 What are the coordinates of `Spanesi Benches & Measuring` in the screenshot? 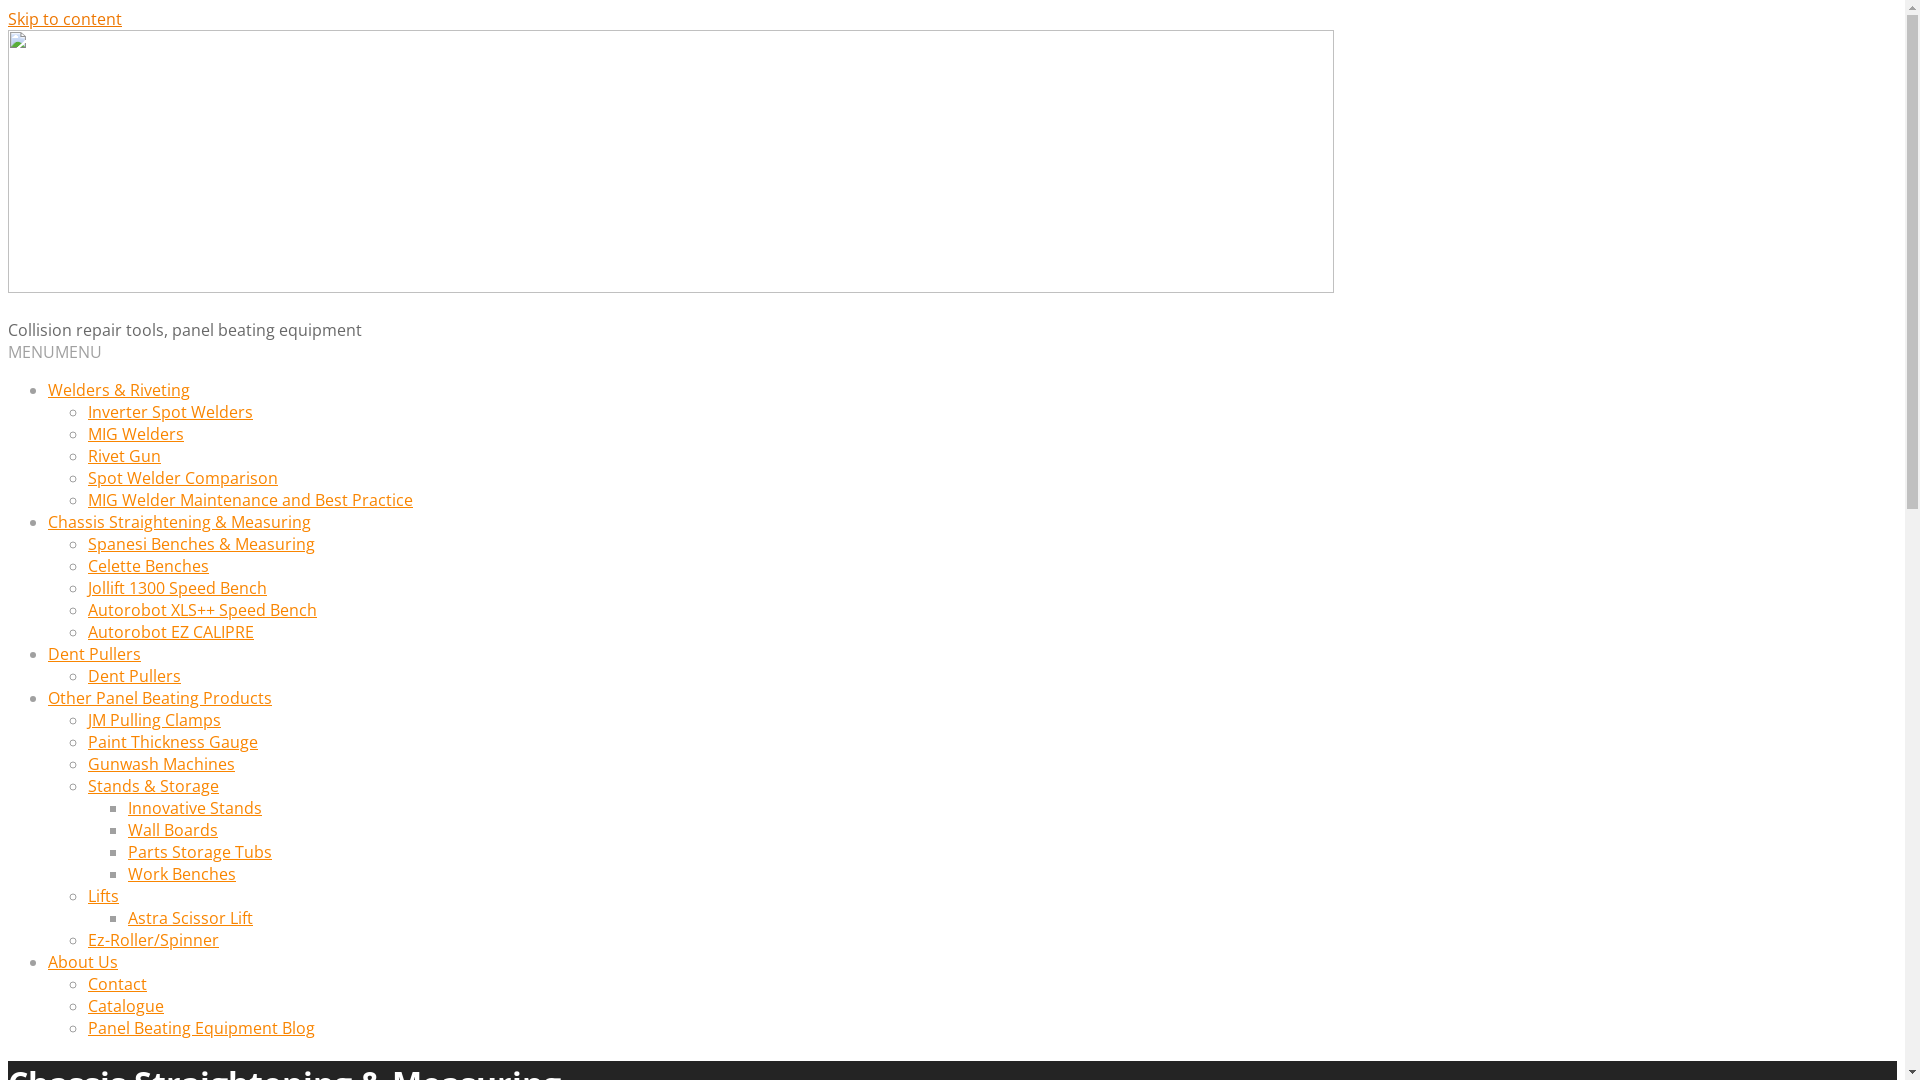 It's located at (202, 544).